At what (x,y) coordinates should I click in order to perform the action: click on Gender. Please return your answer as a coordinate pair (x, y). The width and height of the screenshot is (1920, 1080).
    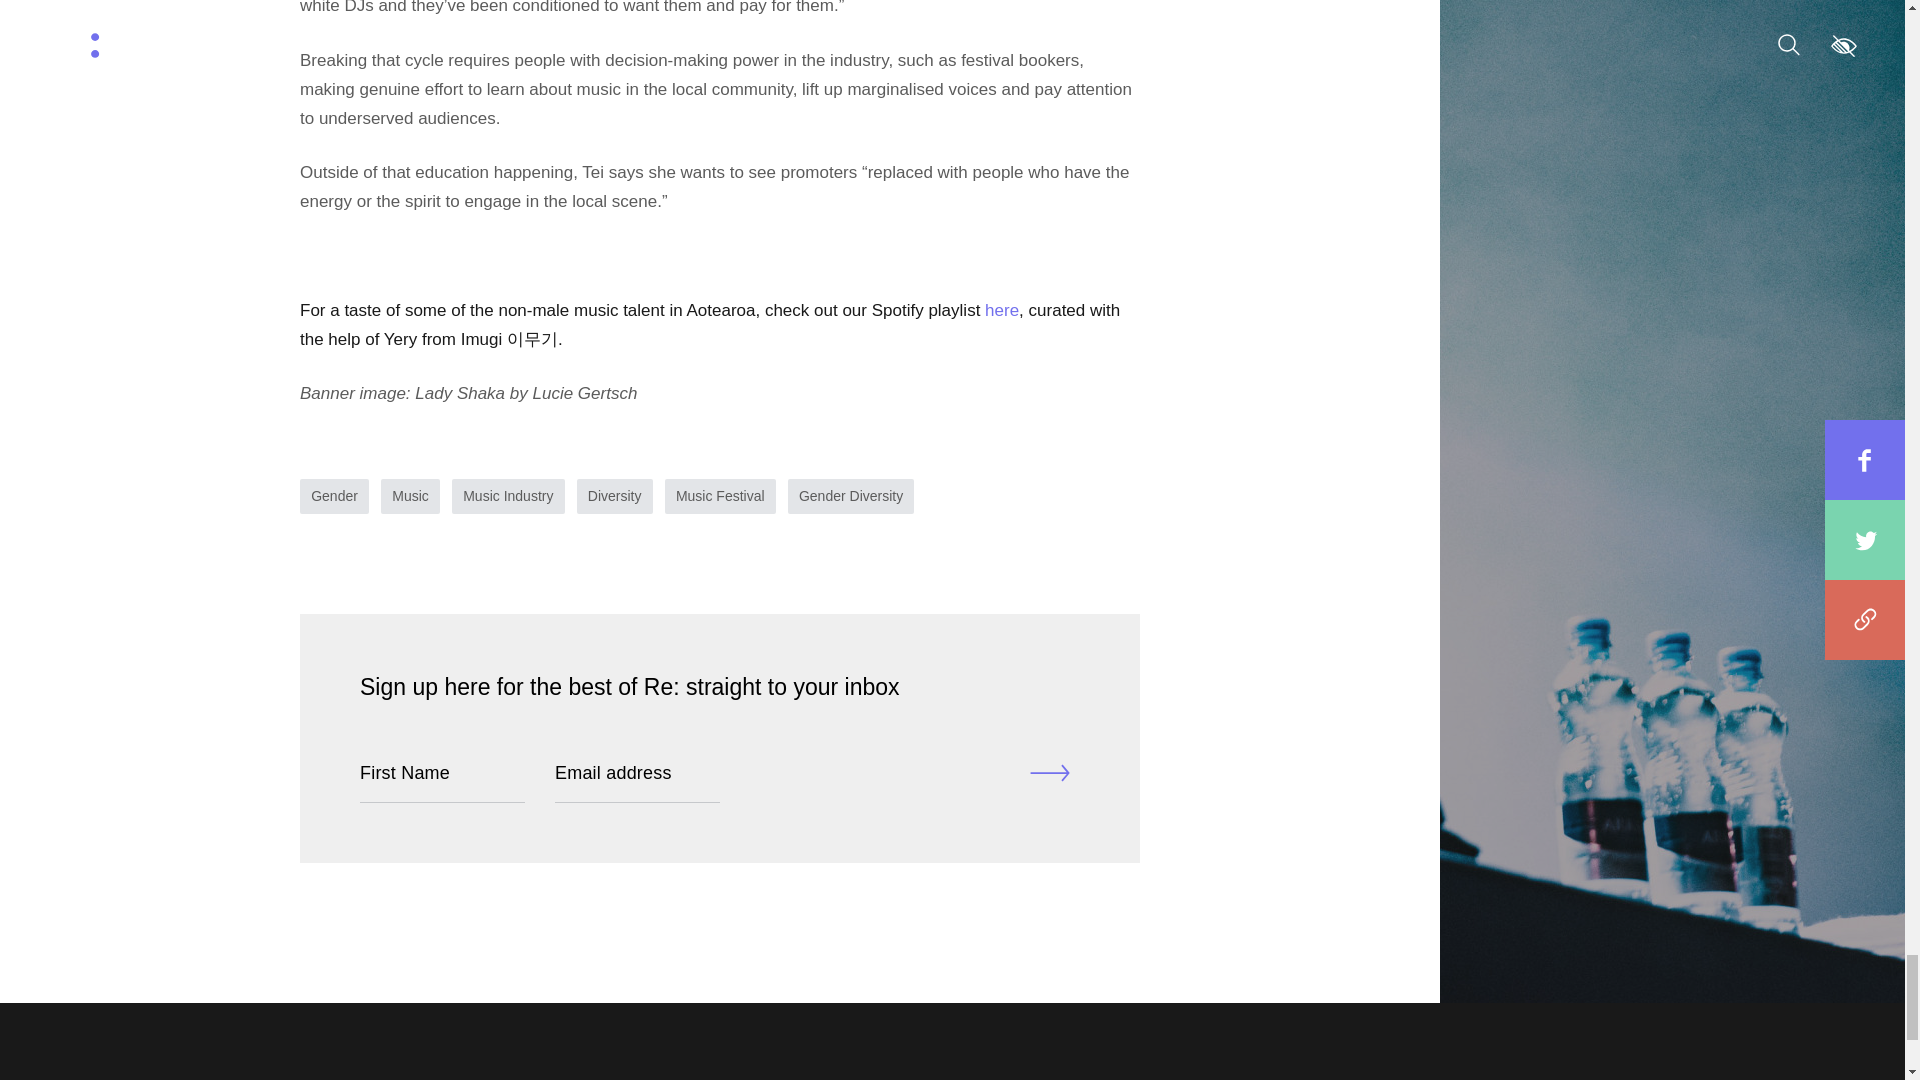
    Looking at the image, I should click on (334, 496).